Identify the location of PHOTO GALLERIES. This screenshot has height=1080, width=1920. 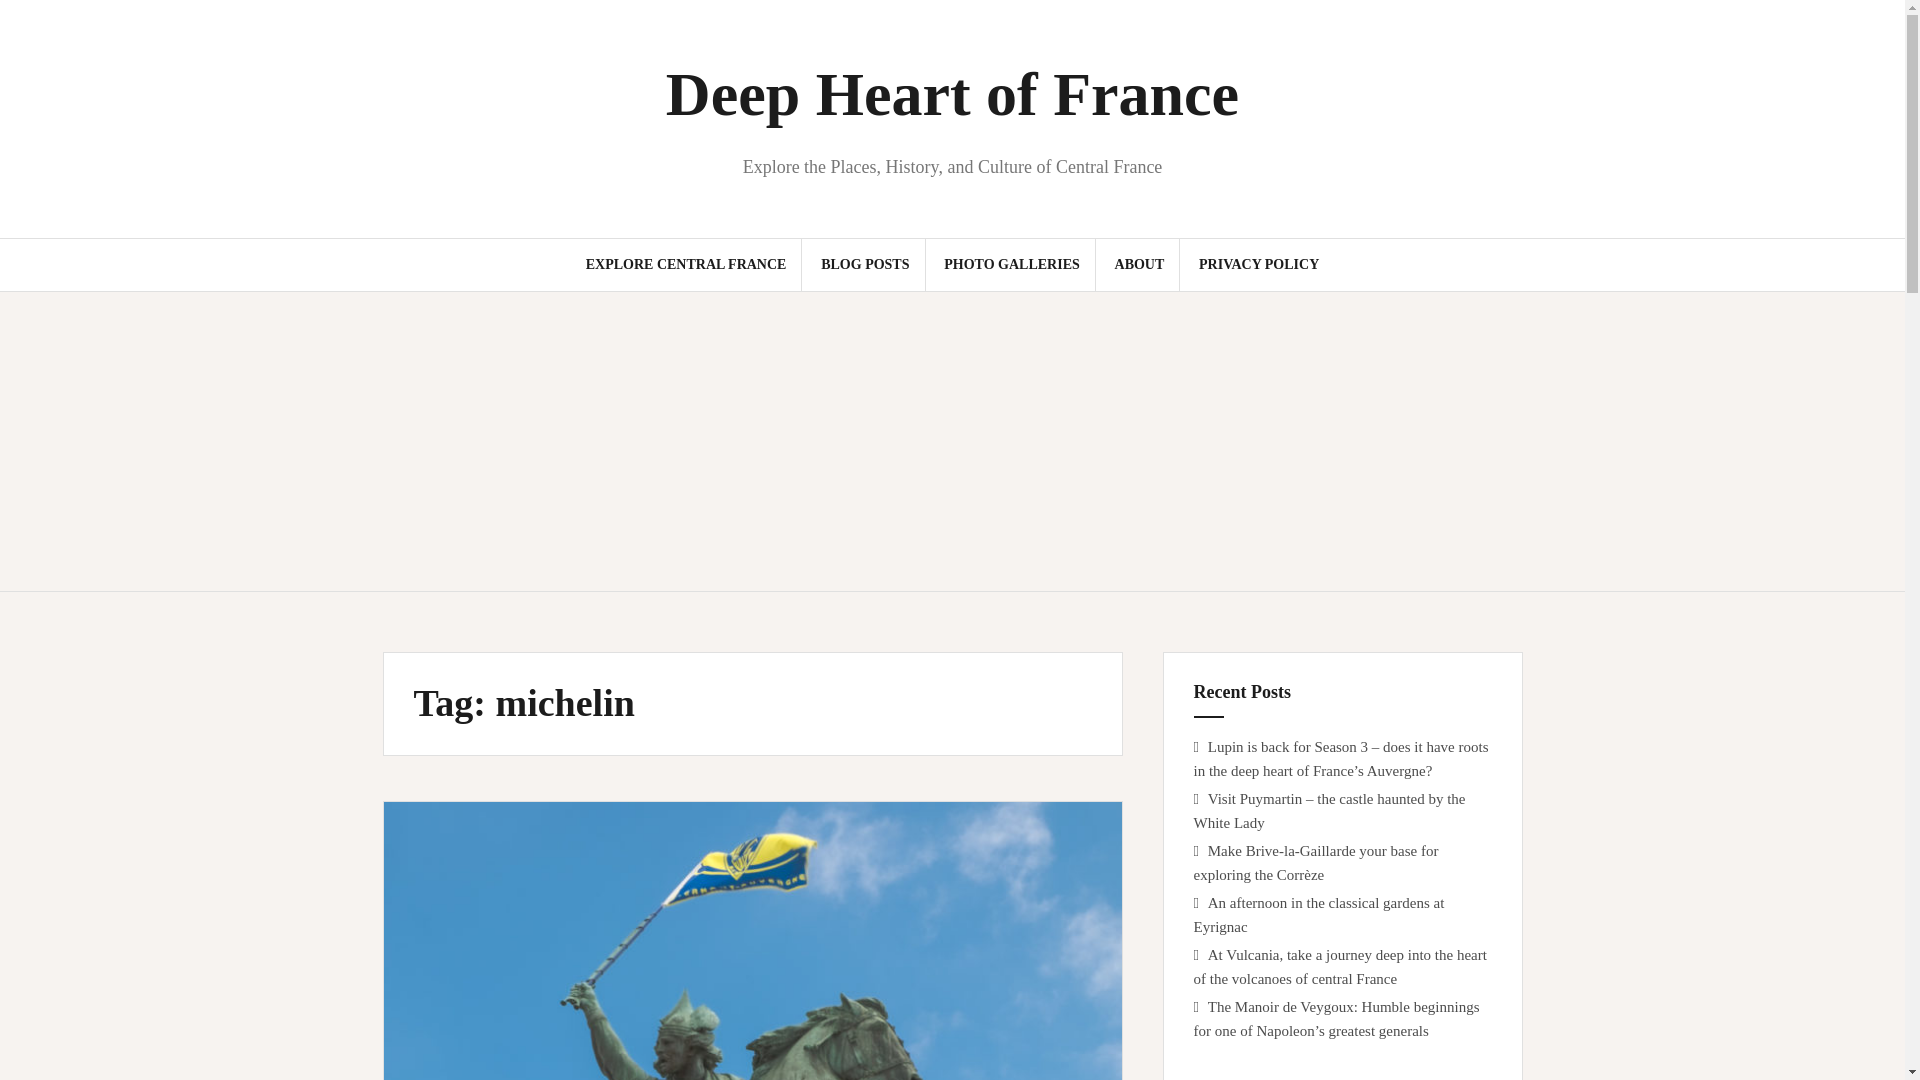
(1012, 264).